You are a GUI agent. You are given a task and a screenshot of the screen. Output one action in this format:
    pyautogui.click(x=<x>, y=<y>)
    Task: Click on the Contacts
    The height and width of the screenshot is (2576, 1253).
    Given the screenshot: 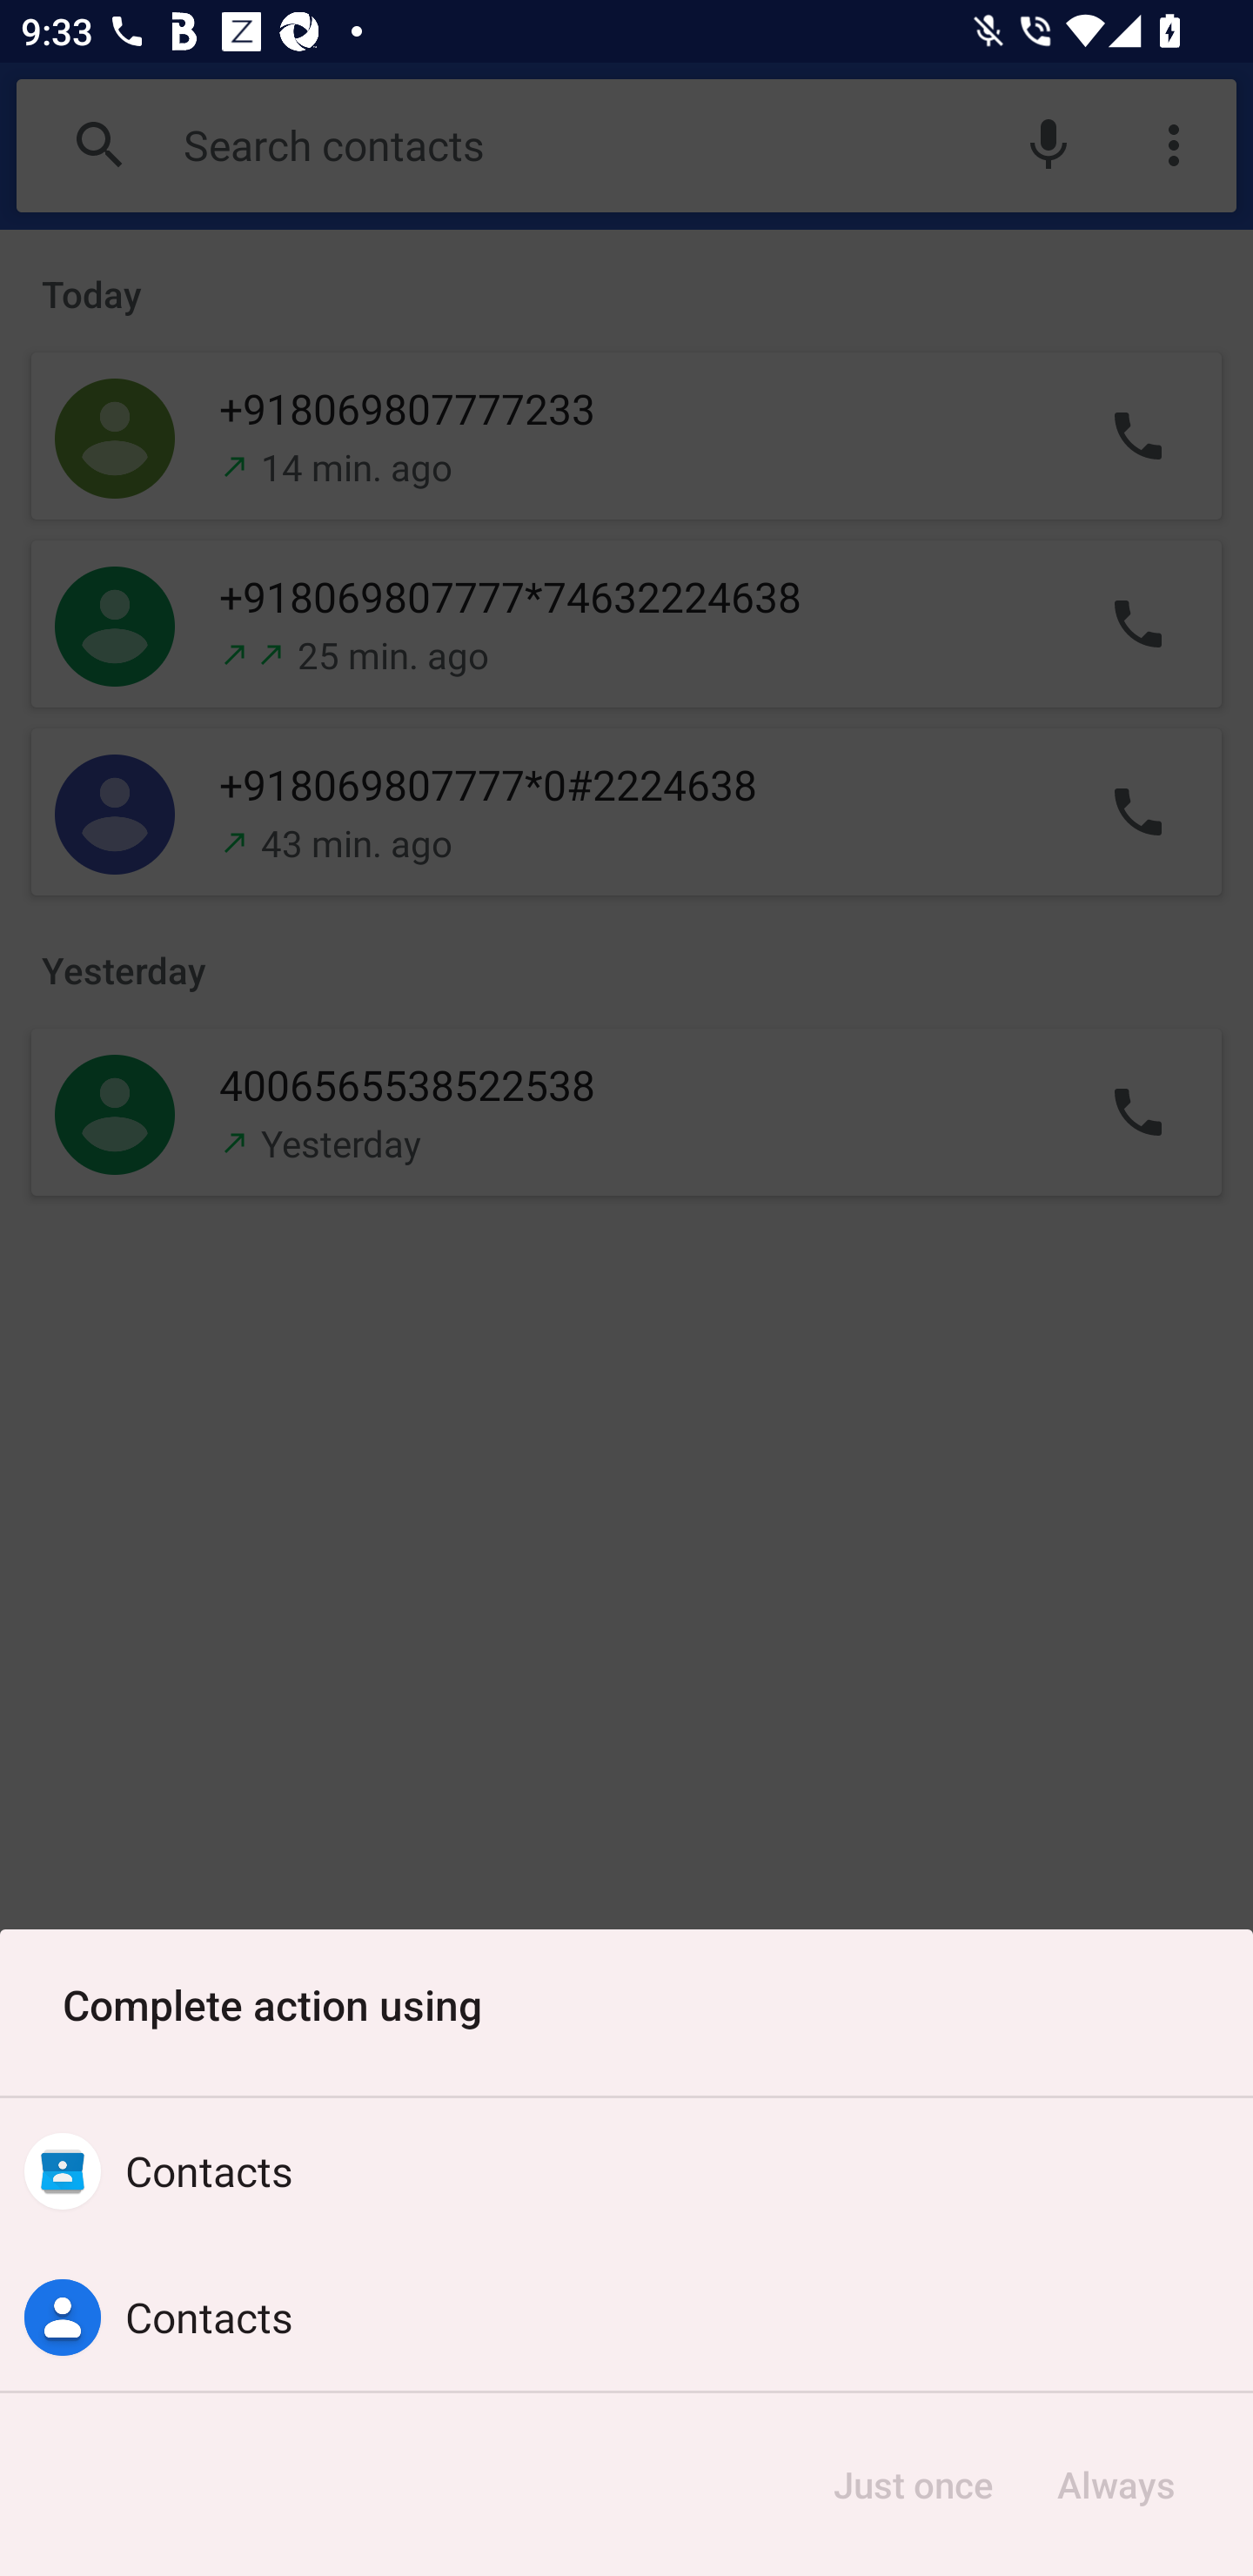 What is the action you would take?
    pyautogui.click(x=626, y=2317)
    